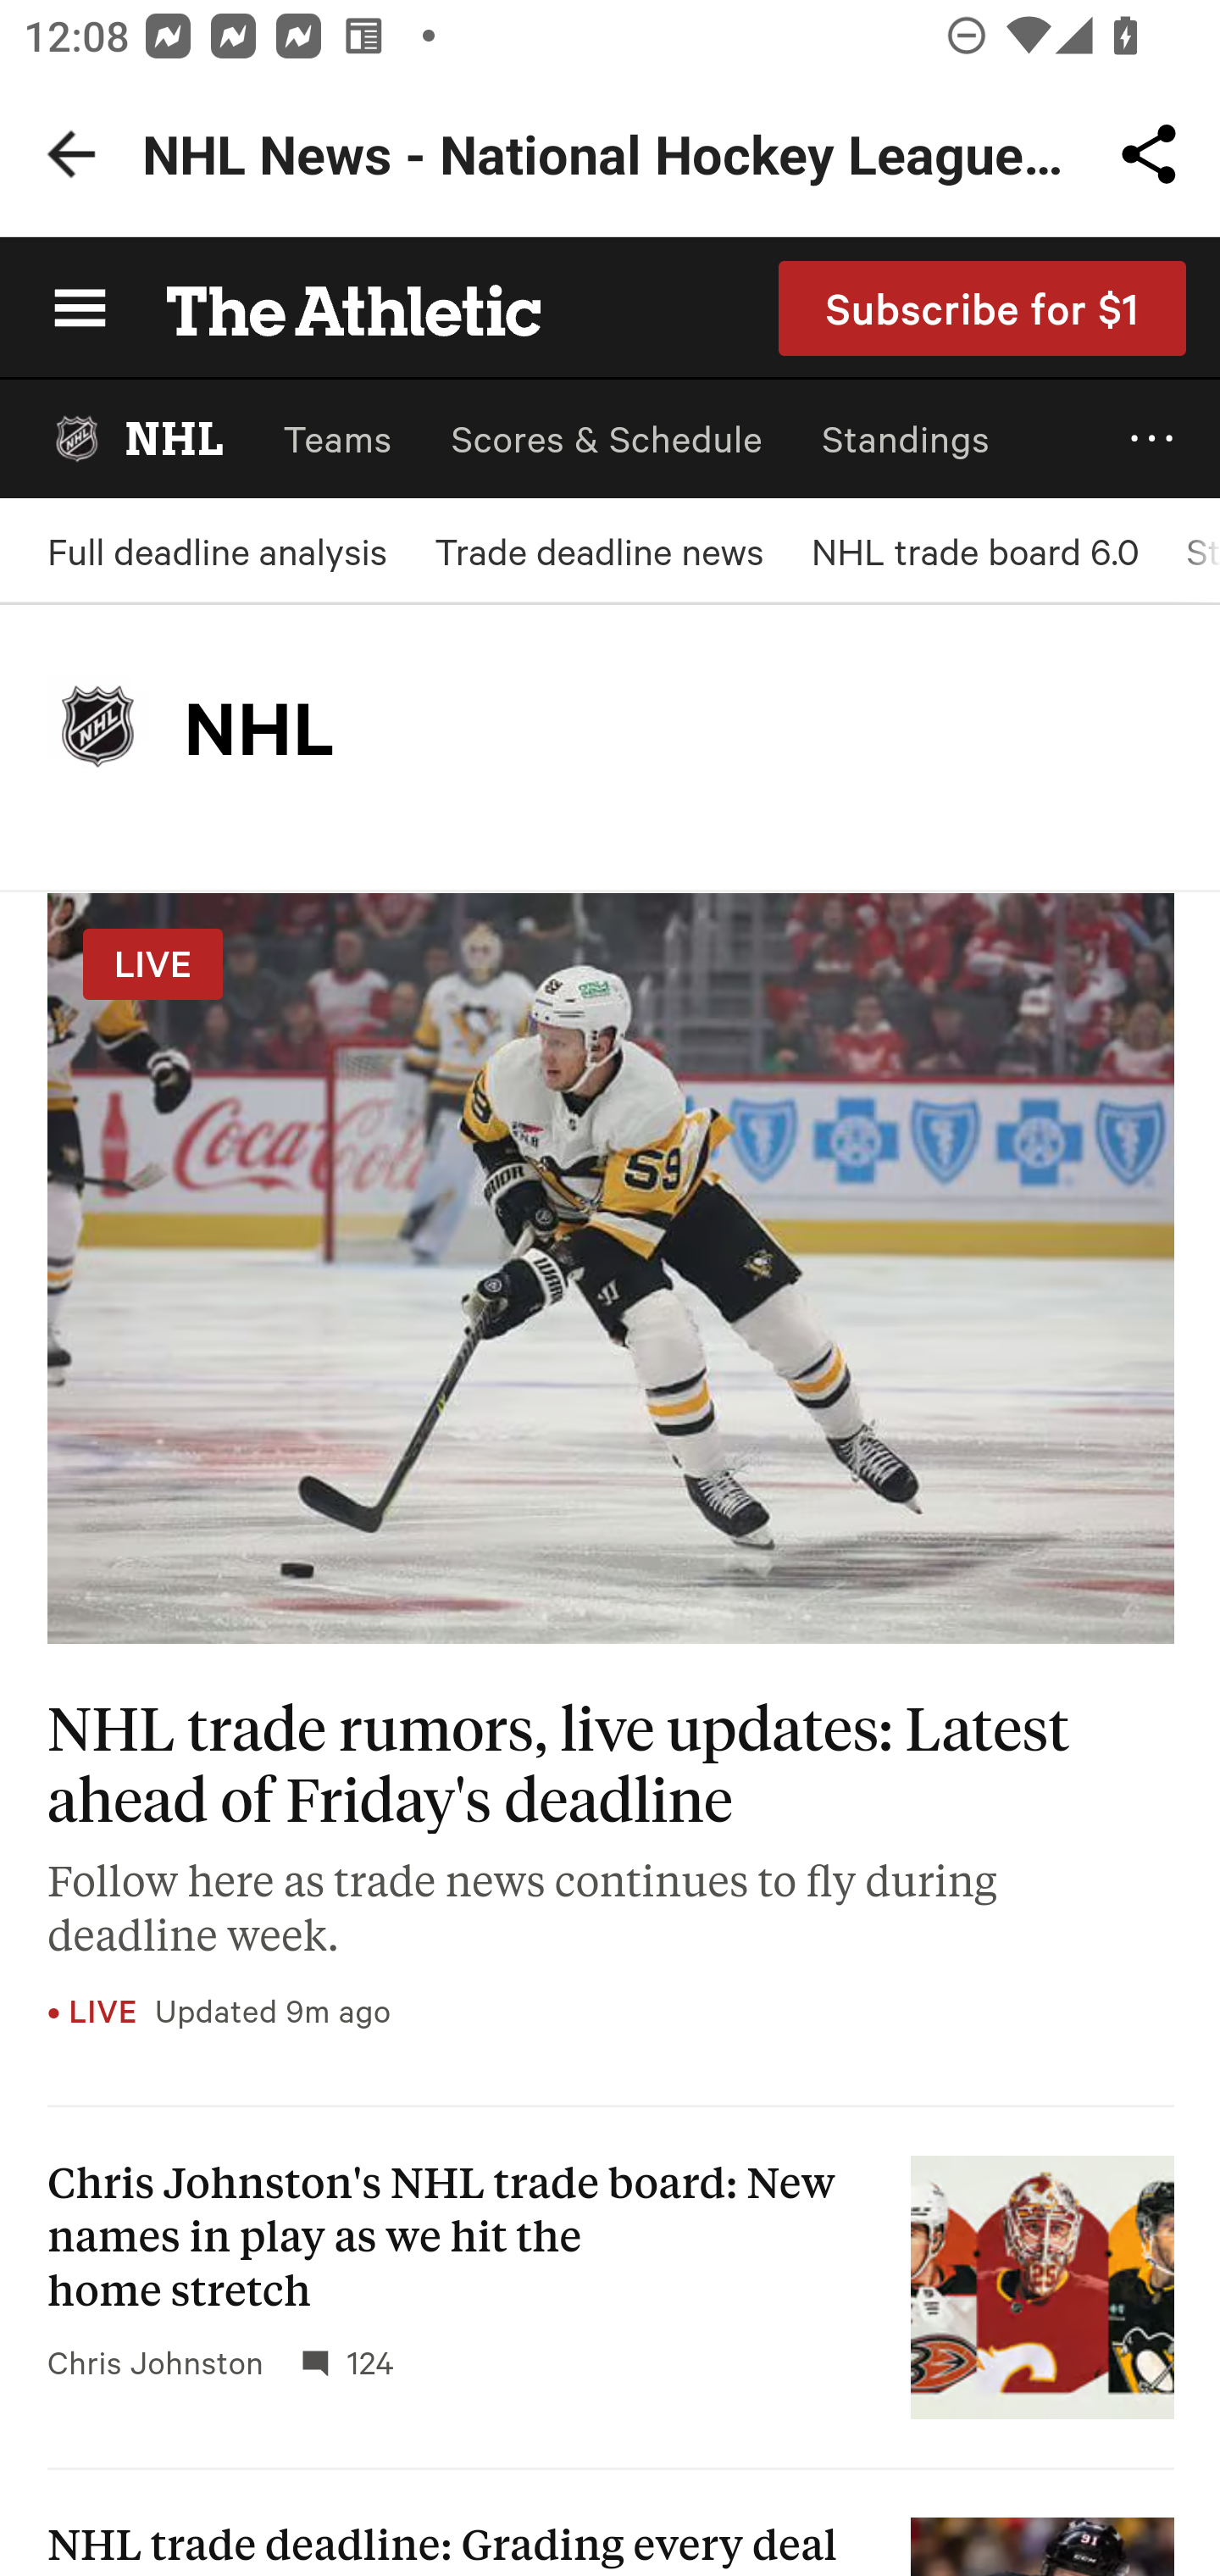  Describe the element at coordinates (607, 439) in the screenshot. I see `Scores & Schedule` at that location.